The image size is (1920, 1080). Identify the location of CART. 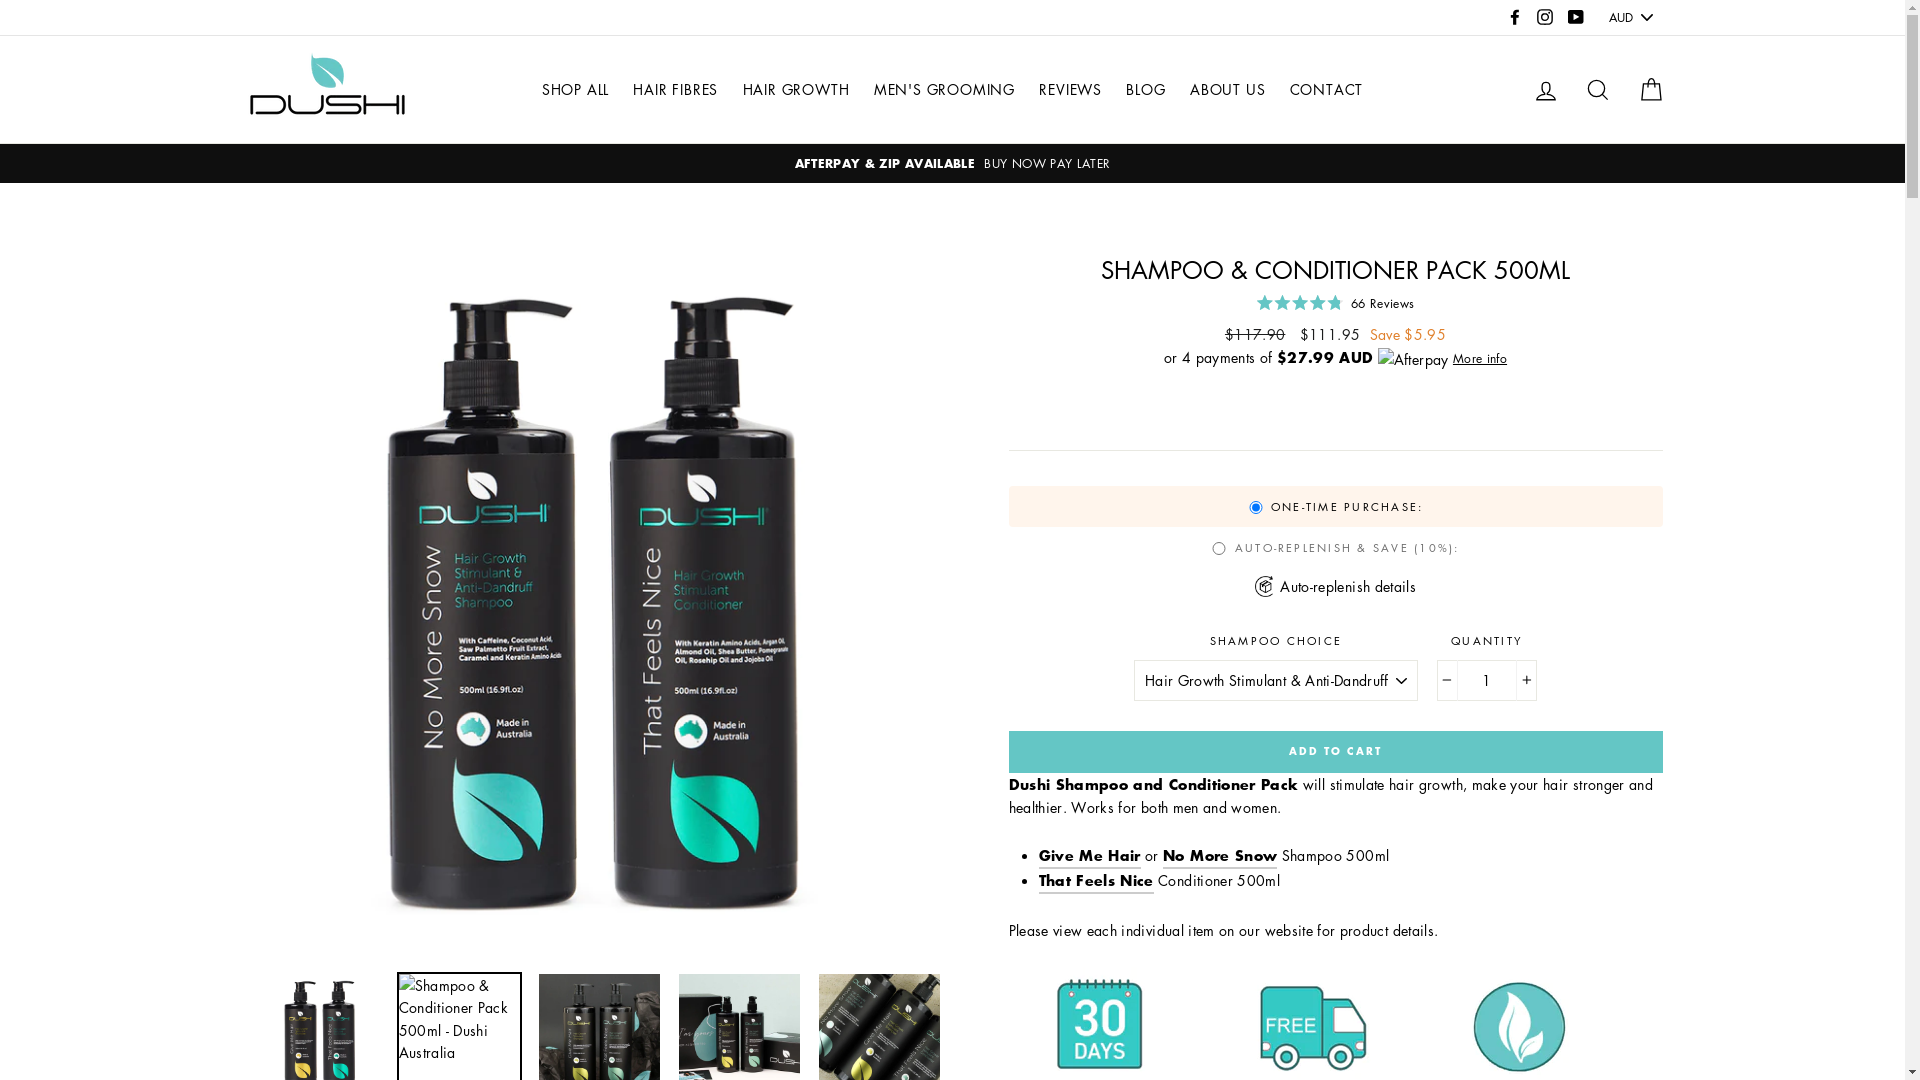
(1650, 90).